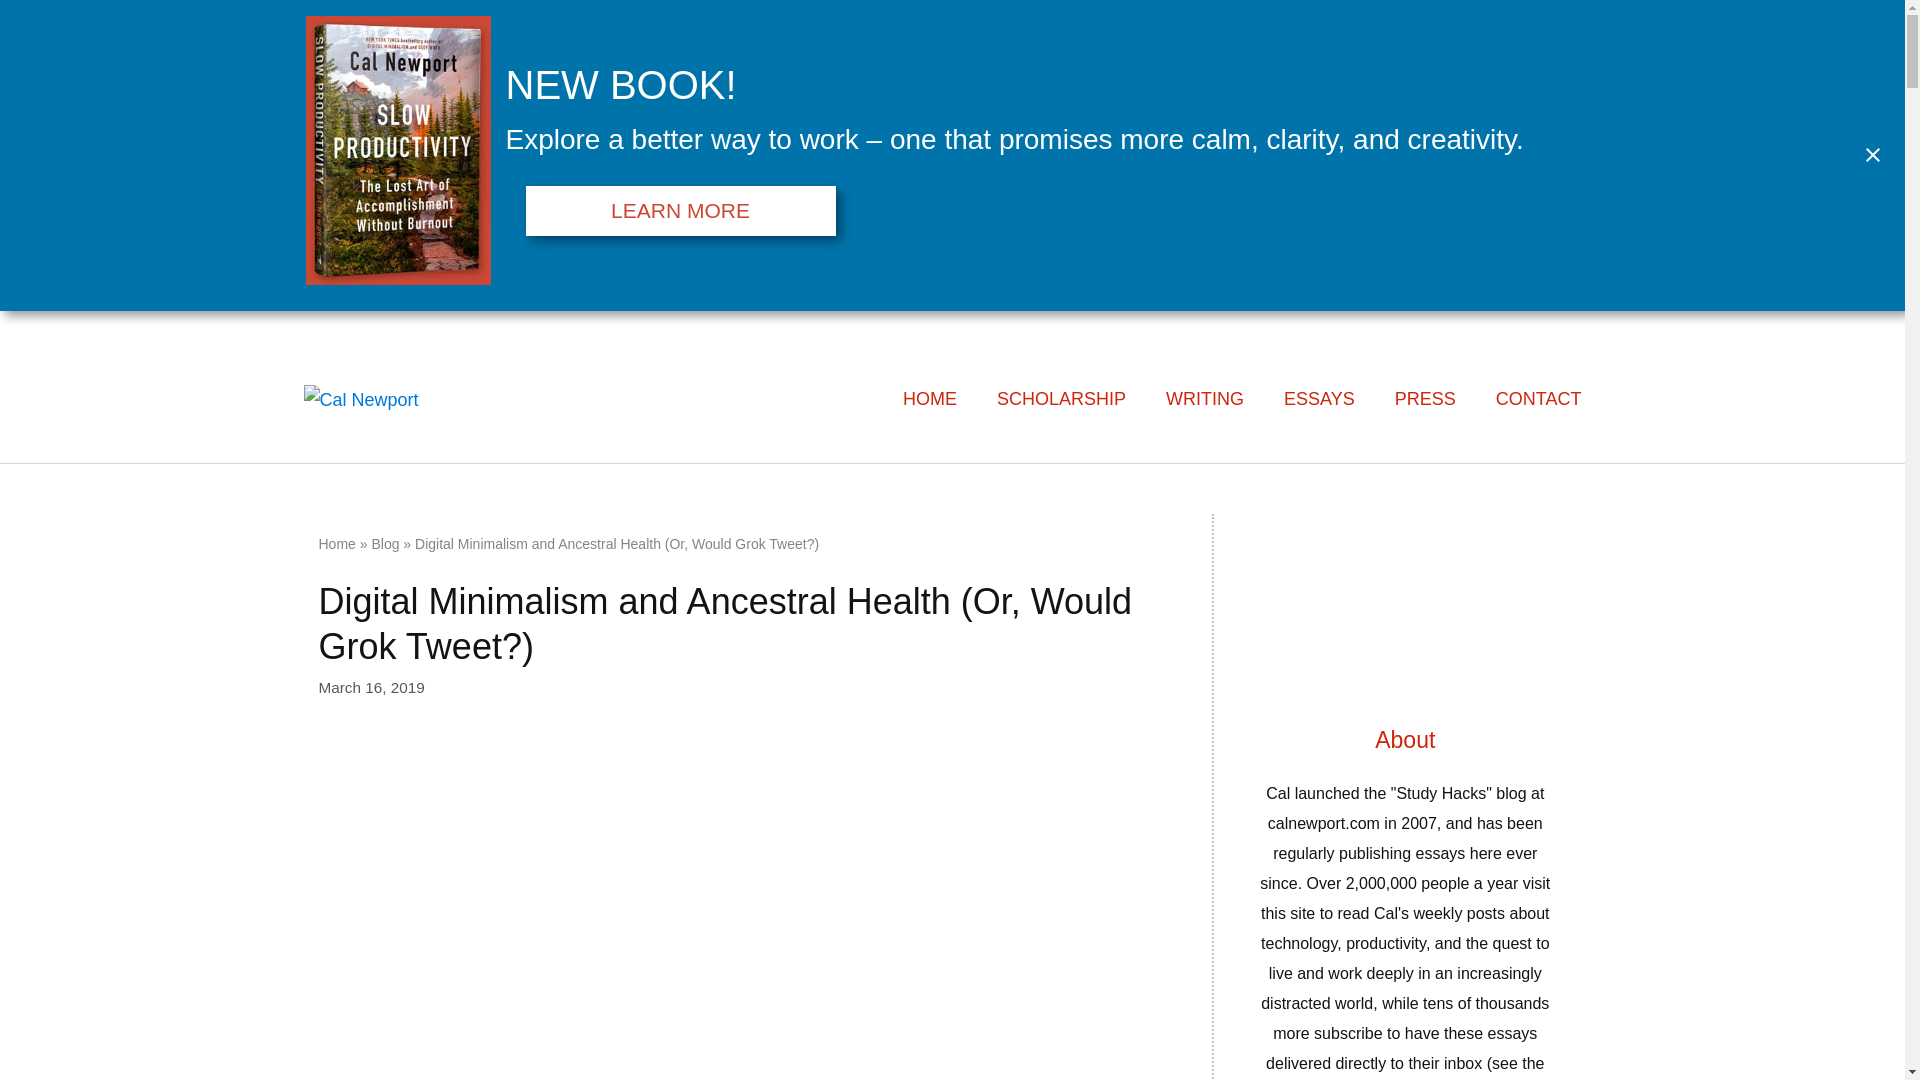 Image resolution: width=1920 pixels, height=1080 pixels. What do you see at coordinates (1318, 398) in the screenshot?
I see `ESSAYS` at bounding box center [1318, 398].